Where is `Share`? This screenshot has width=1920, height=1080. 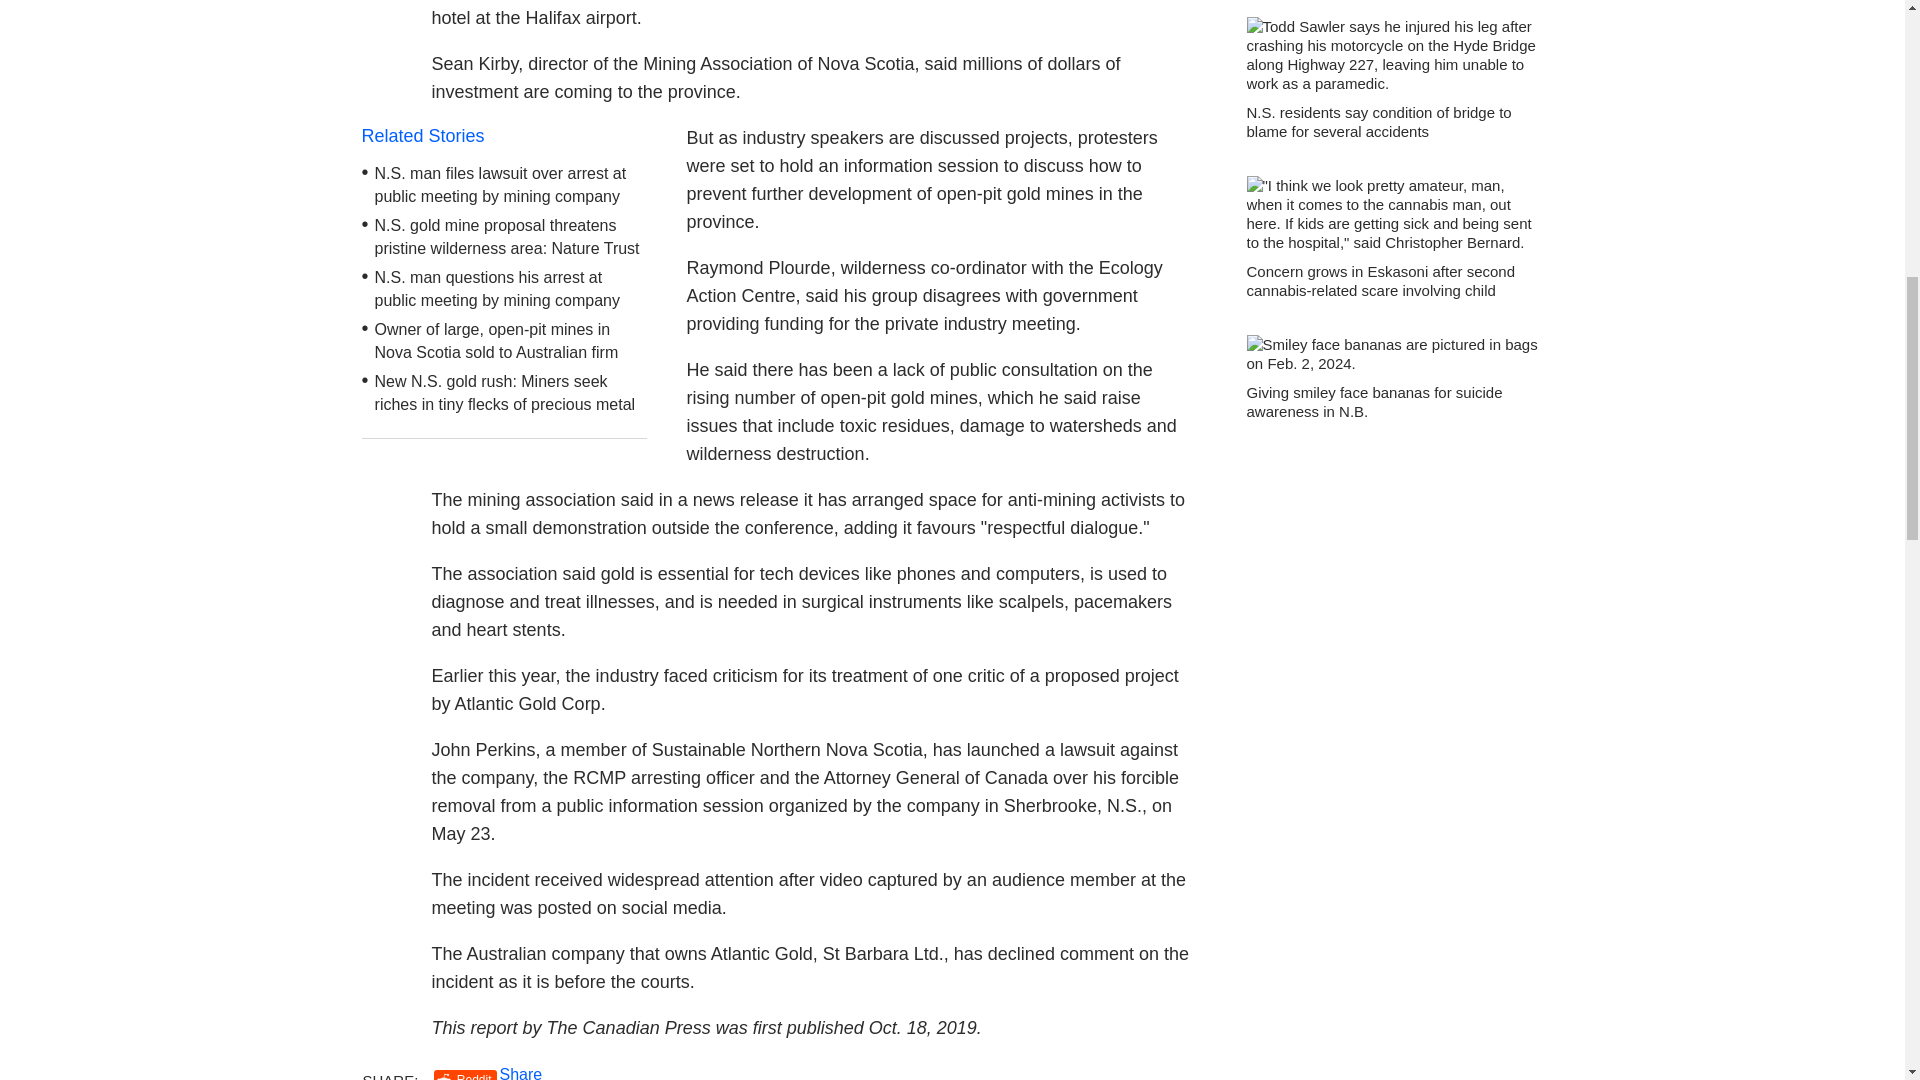 Share is located at coordinates (521, 1072).